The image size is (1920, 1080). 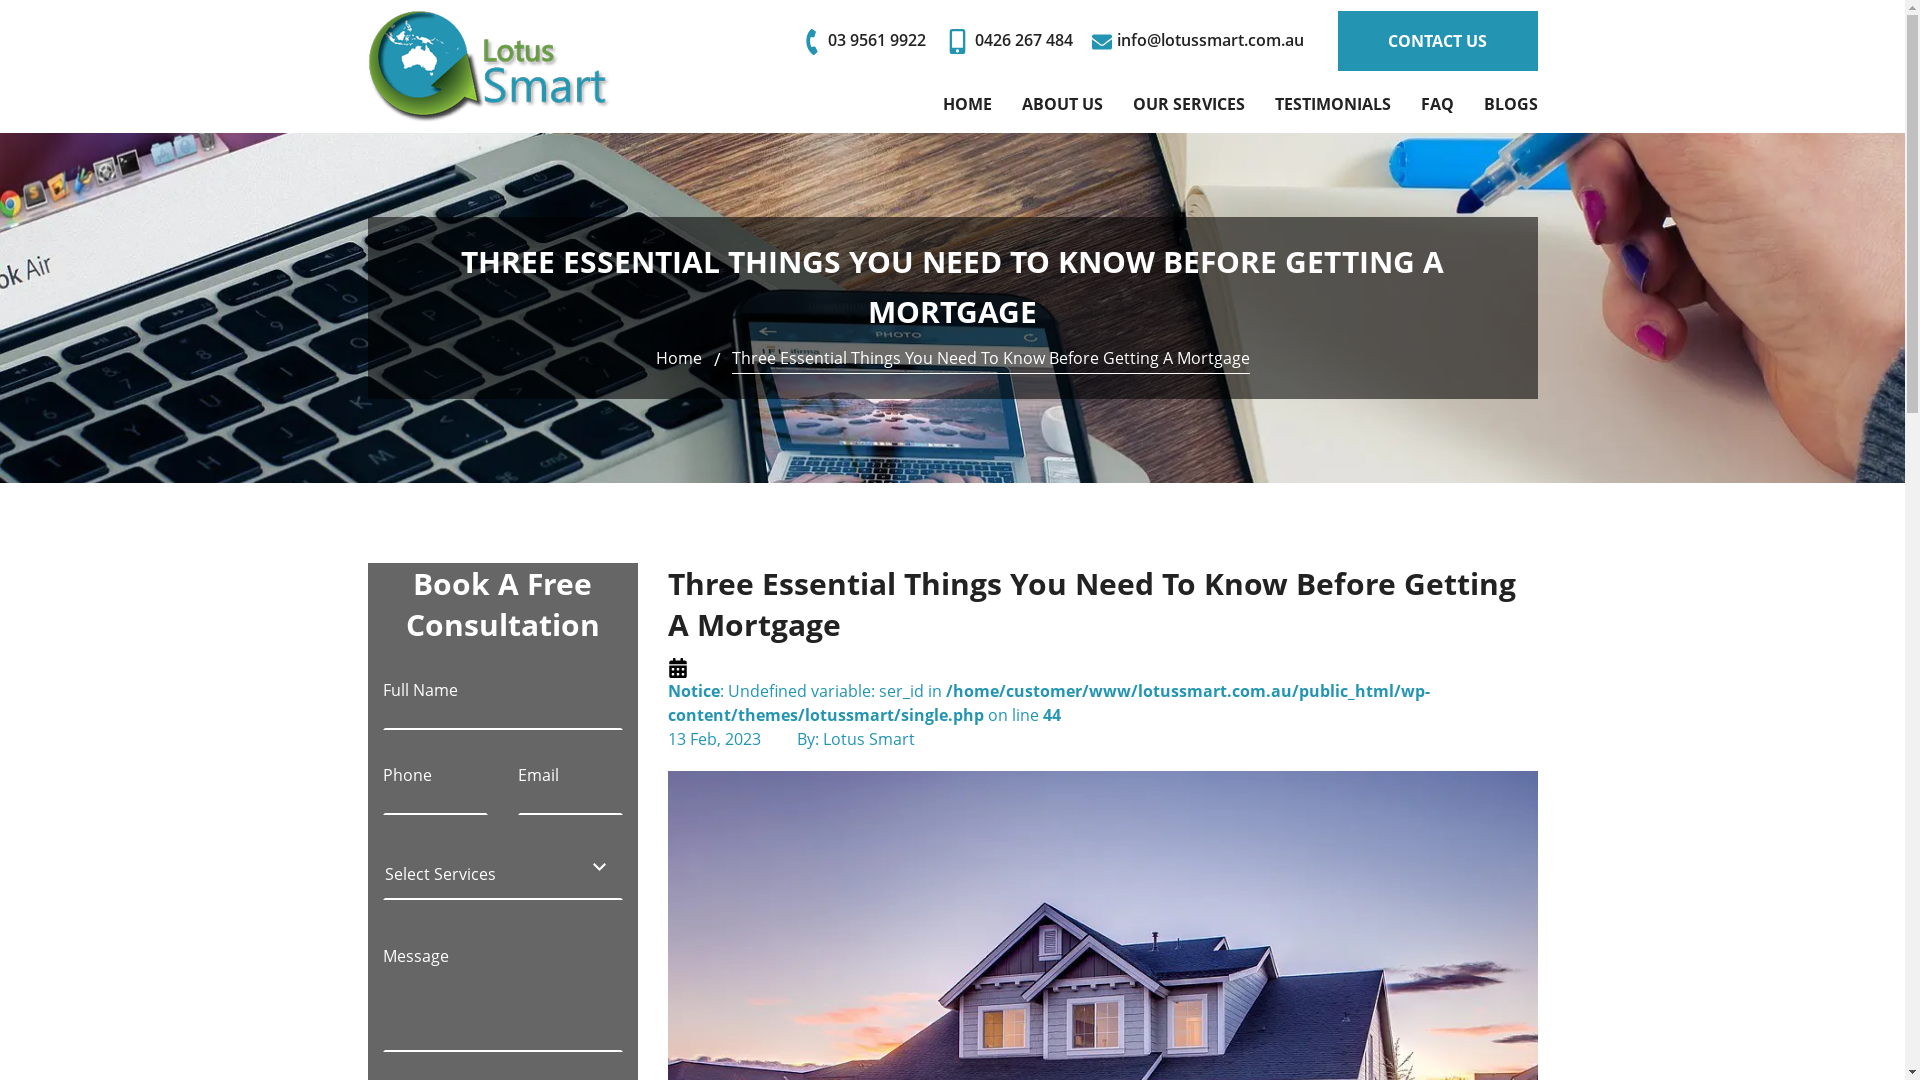 What do you see at coordinates (1436, 104) in the screenshot?
I see `FAQ` at bounding box center [1436, 104].